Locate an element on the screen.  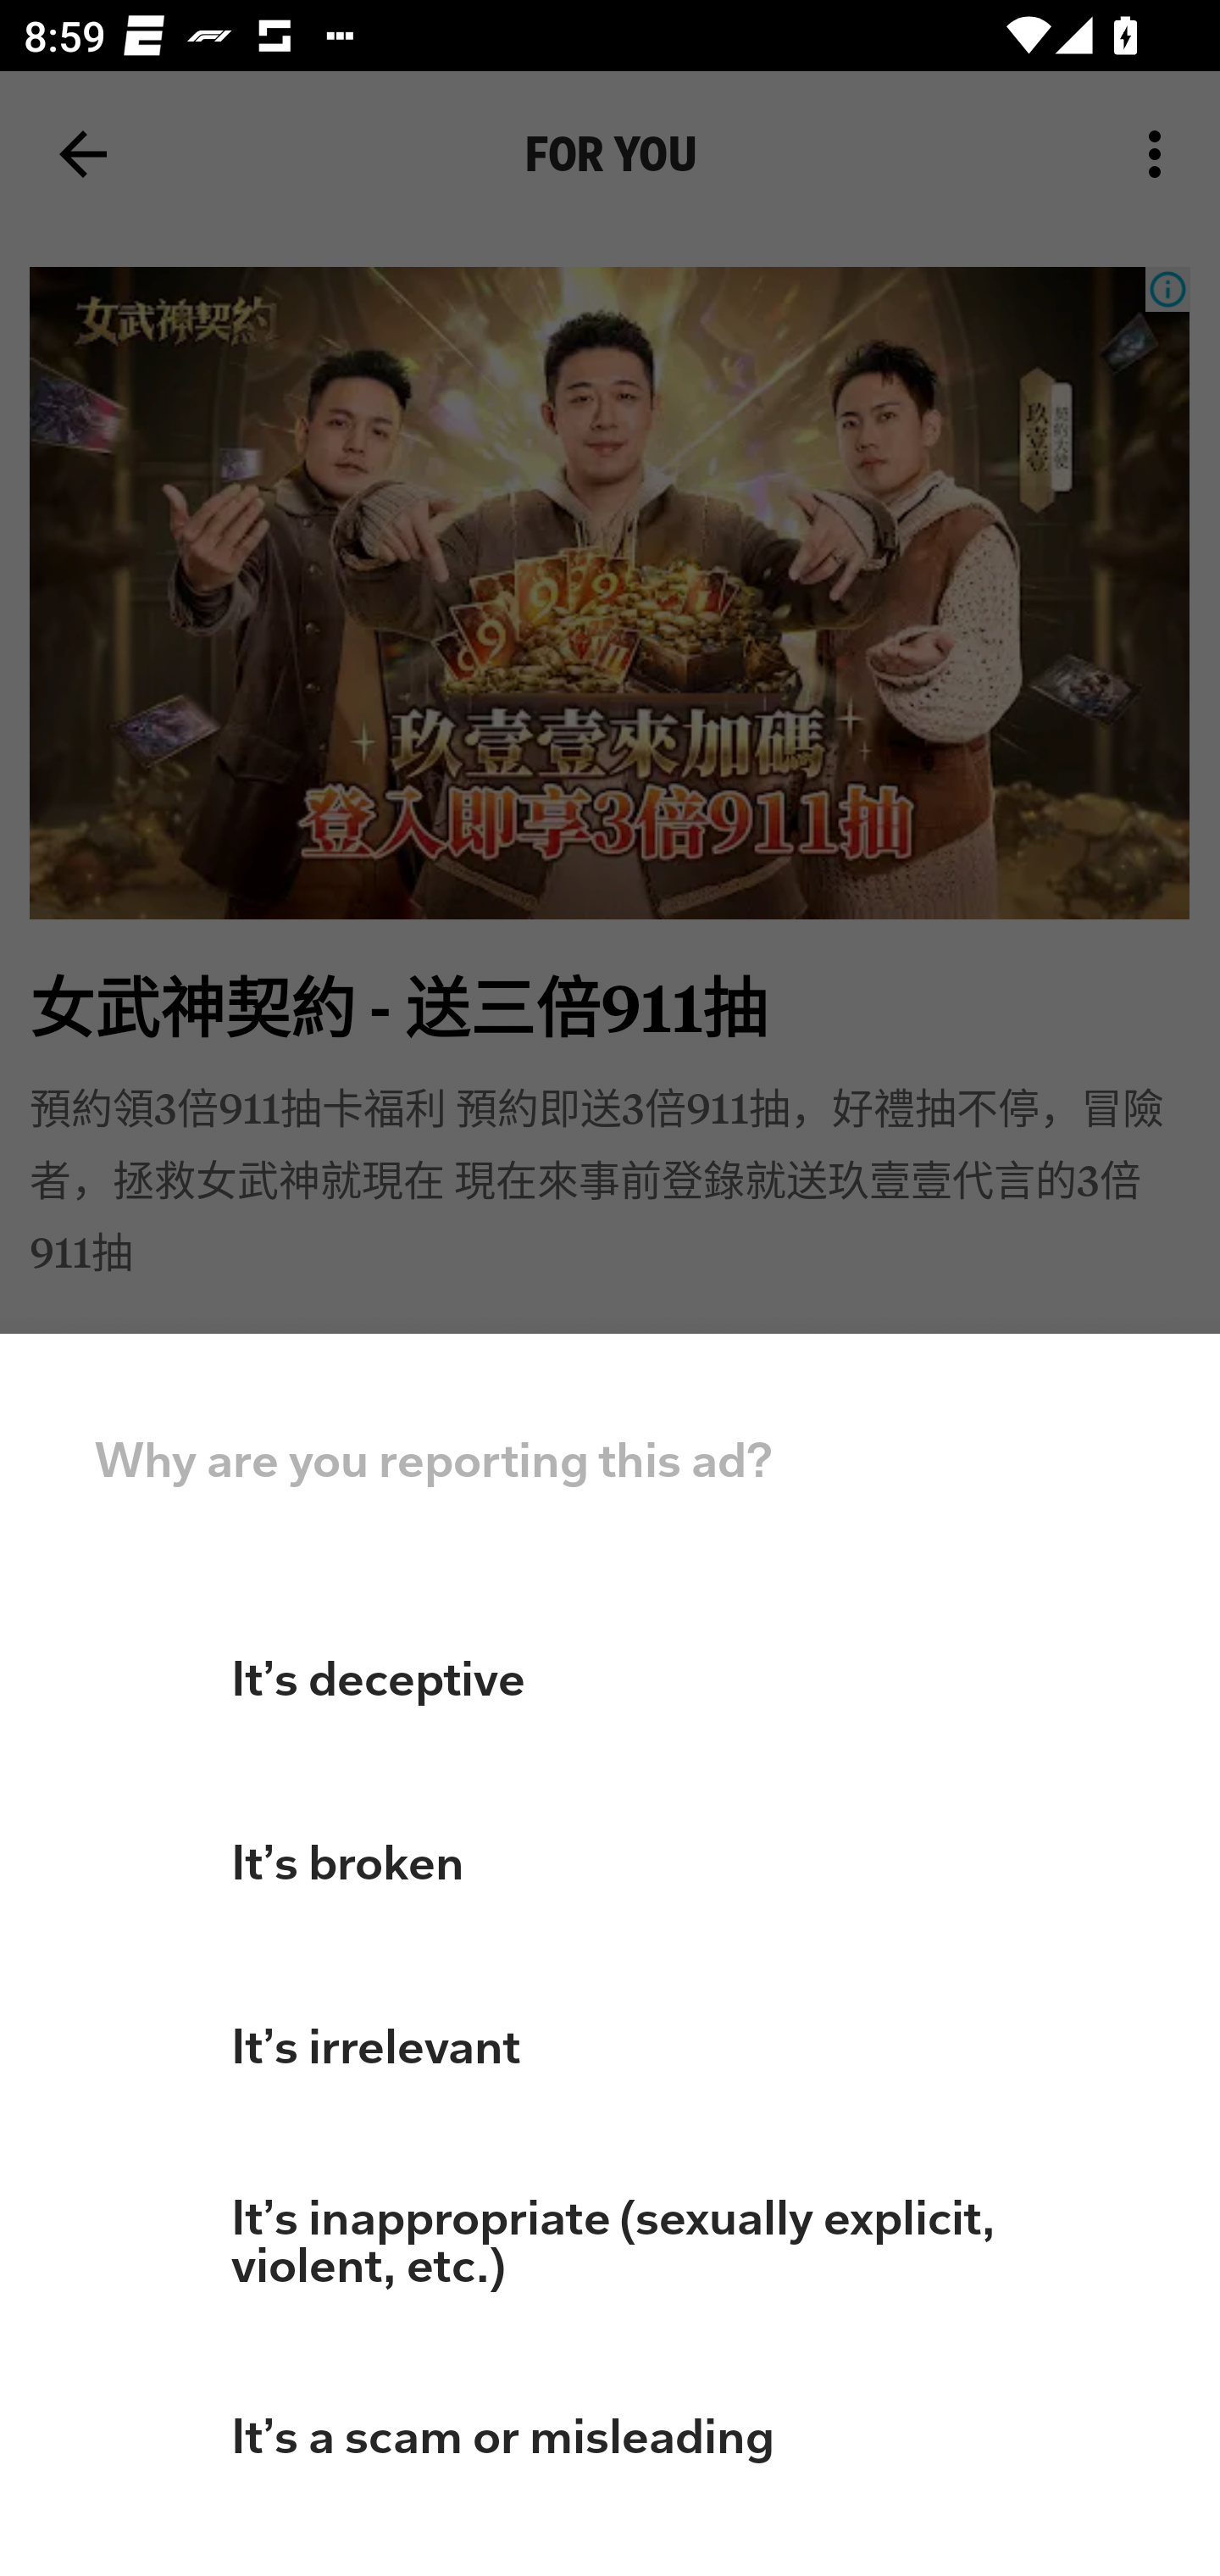
It’s deceptive is located at coordinates (610, 1679).